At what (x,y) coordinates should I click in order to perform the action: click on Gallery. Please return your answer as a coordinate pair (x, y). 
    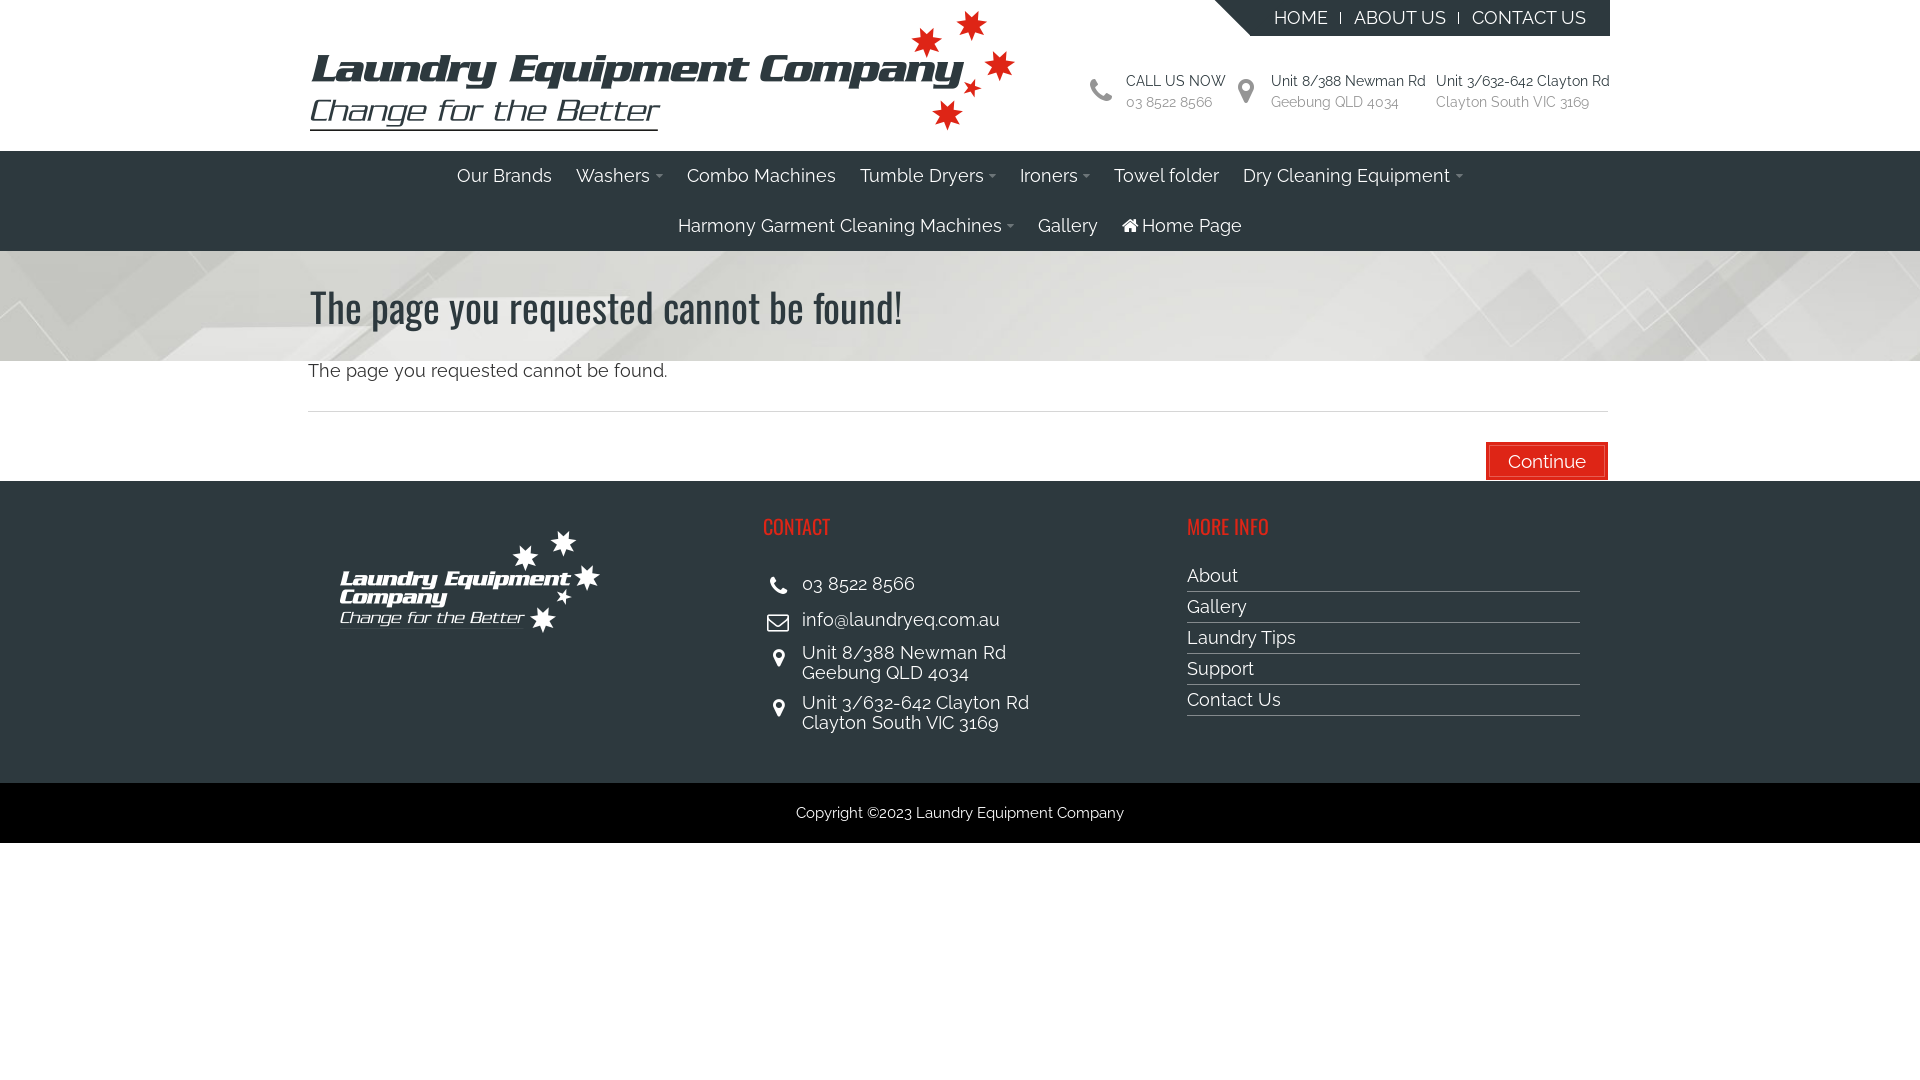
    Looking at the image, I should click on (1384, 608).